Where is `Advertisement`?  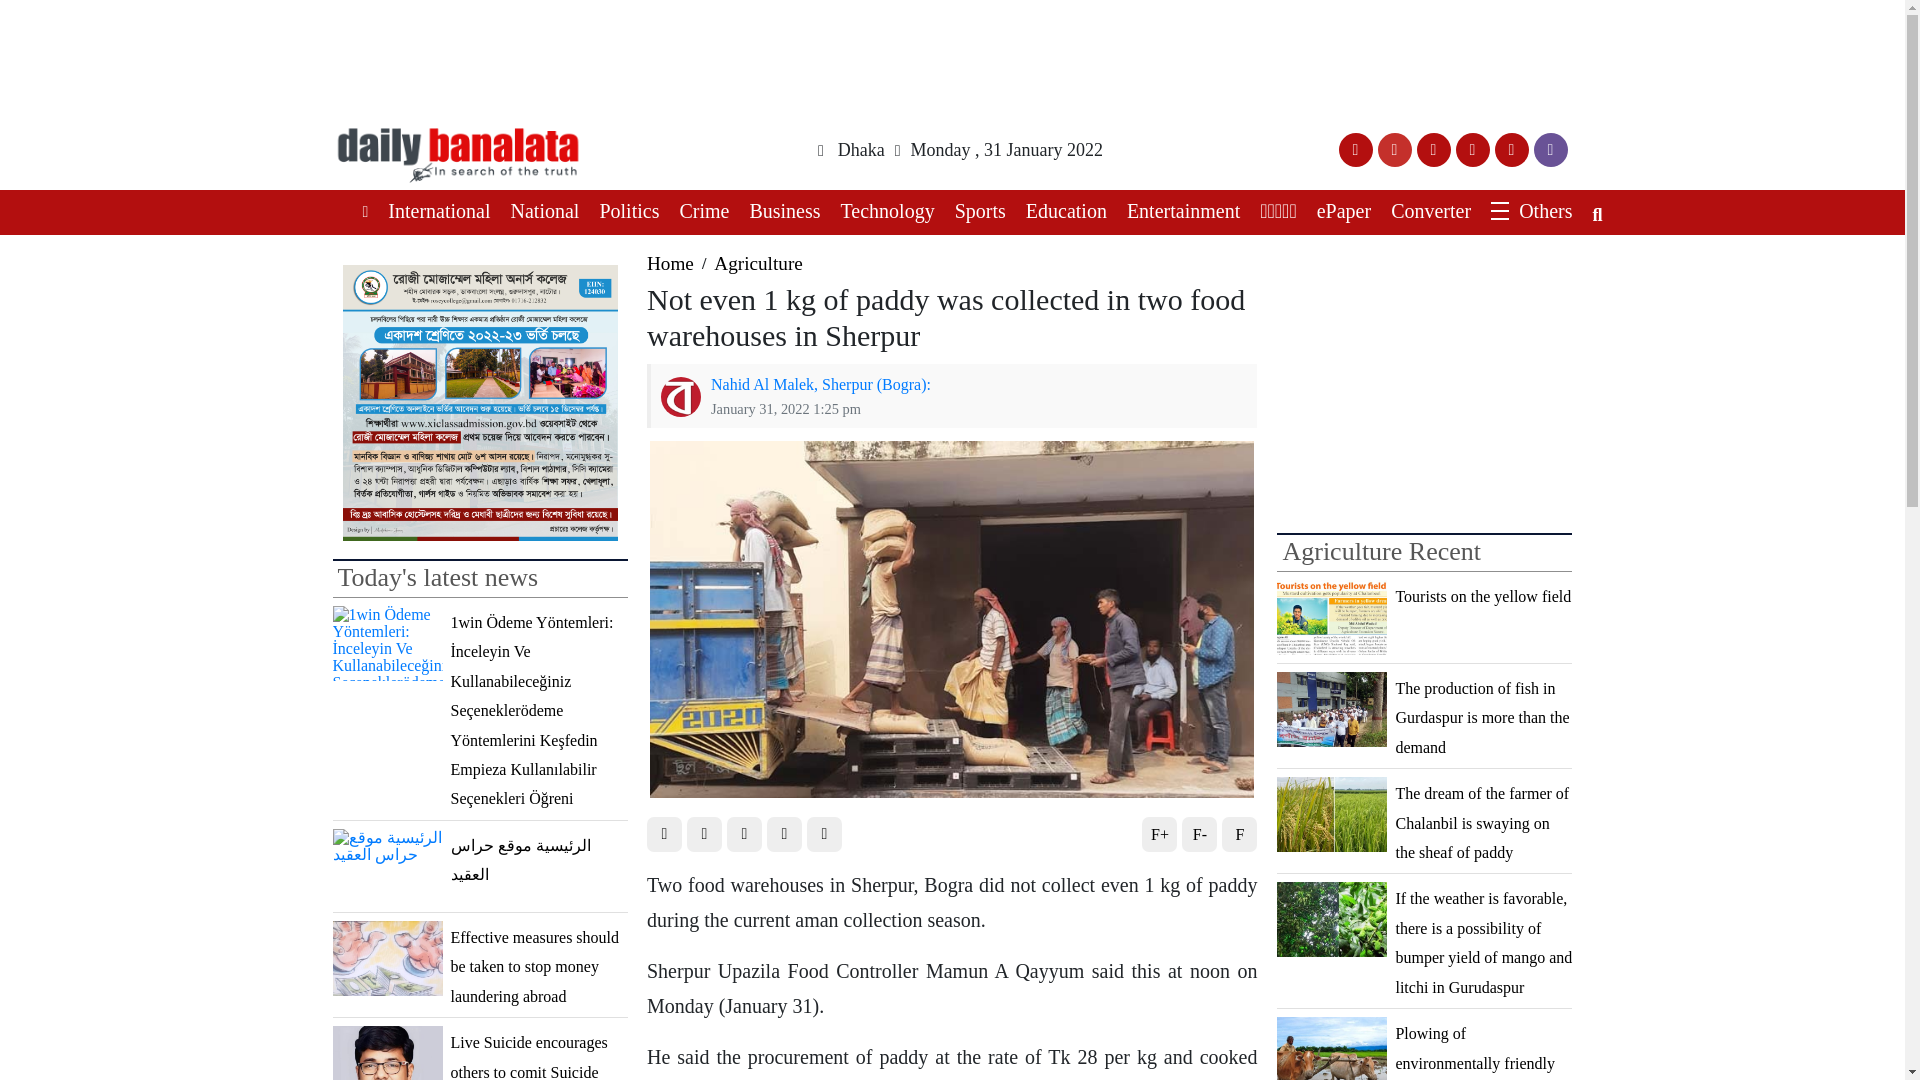
Advertisement is located at coordinates (953, 54).